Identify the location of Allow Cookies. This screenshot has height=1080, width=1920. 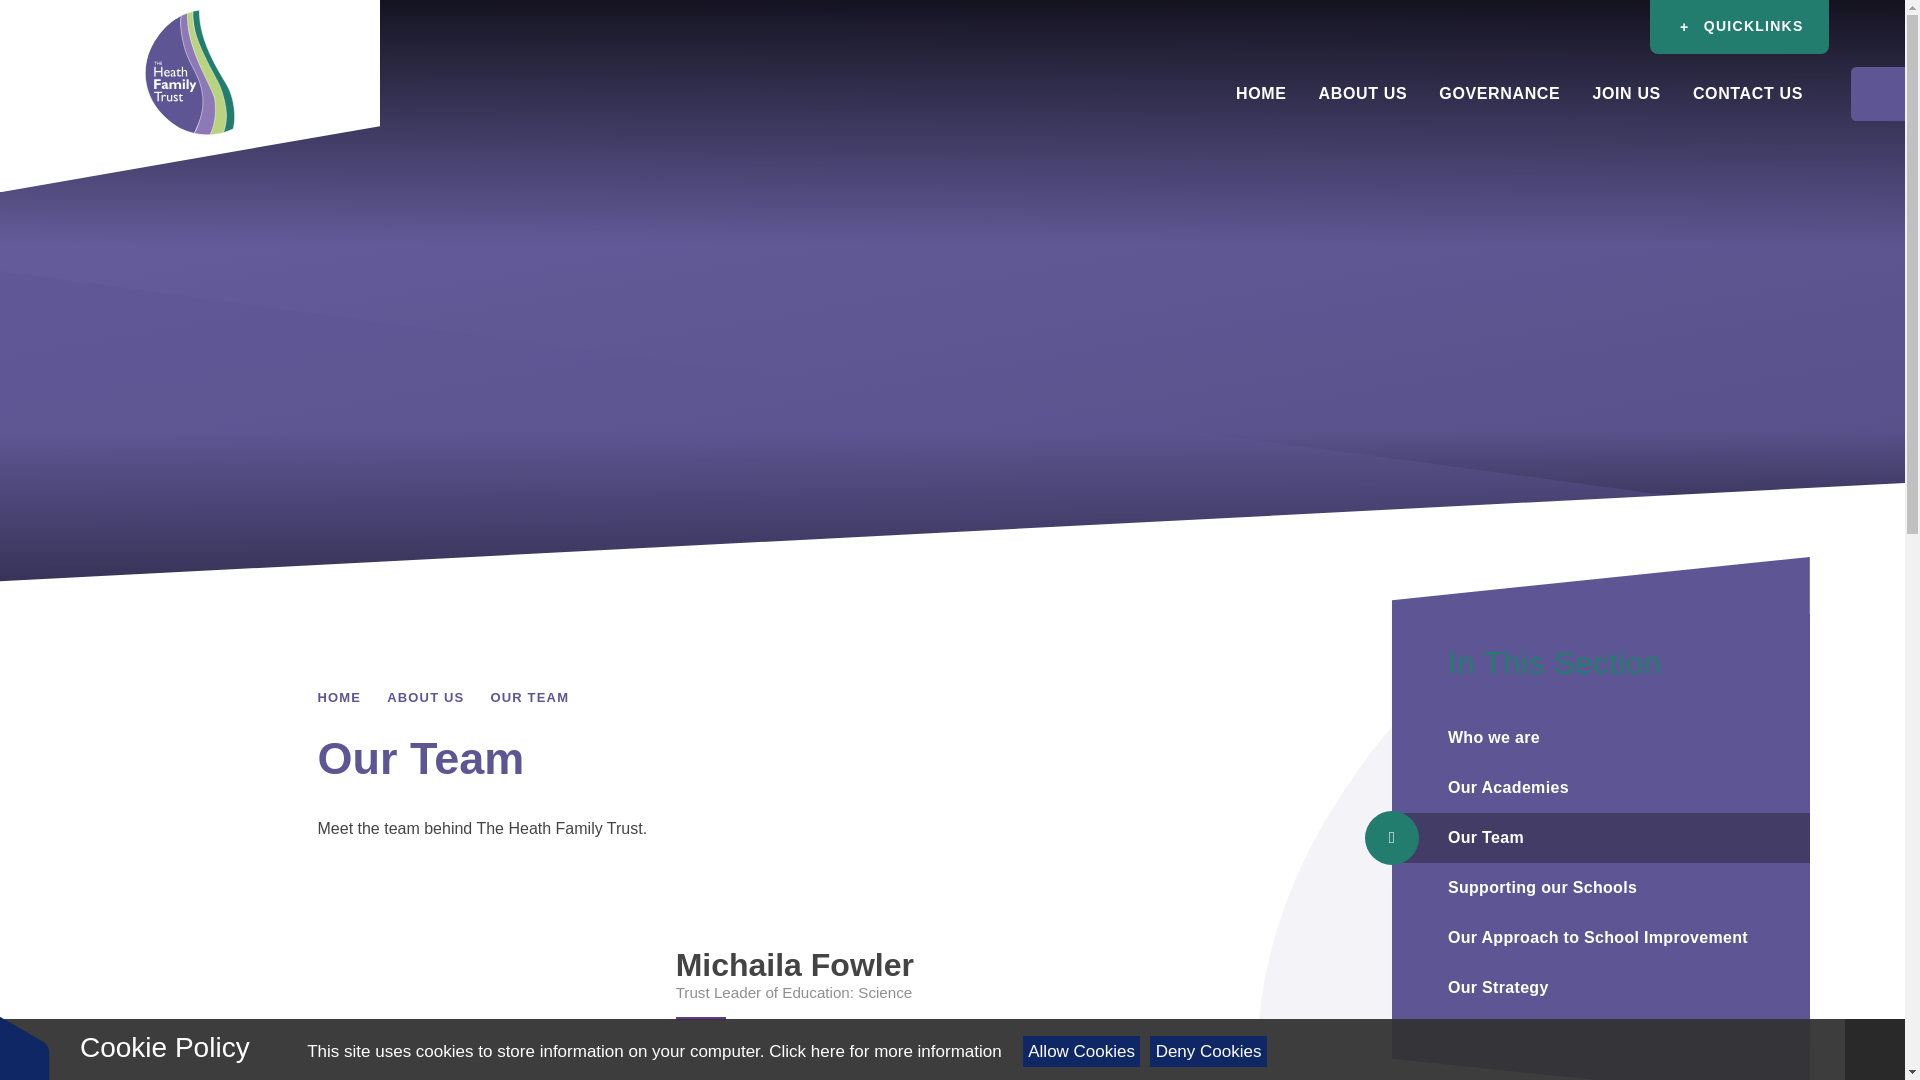
(1082, 1051).